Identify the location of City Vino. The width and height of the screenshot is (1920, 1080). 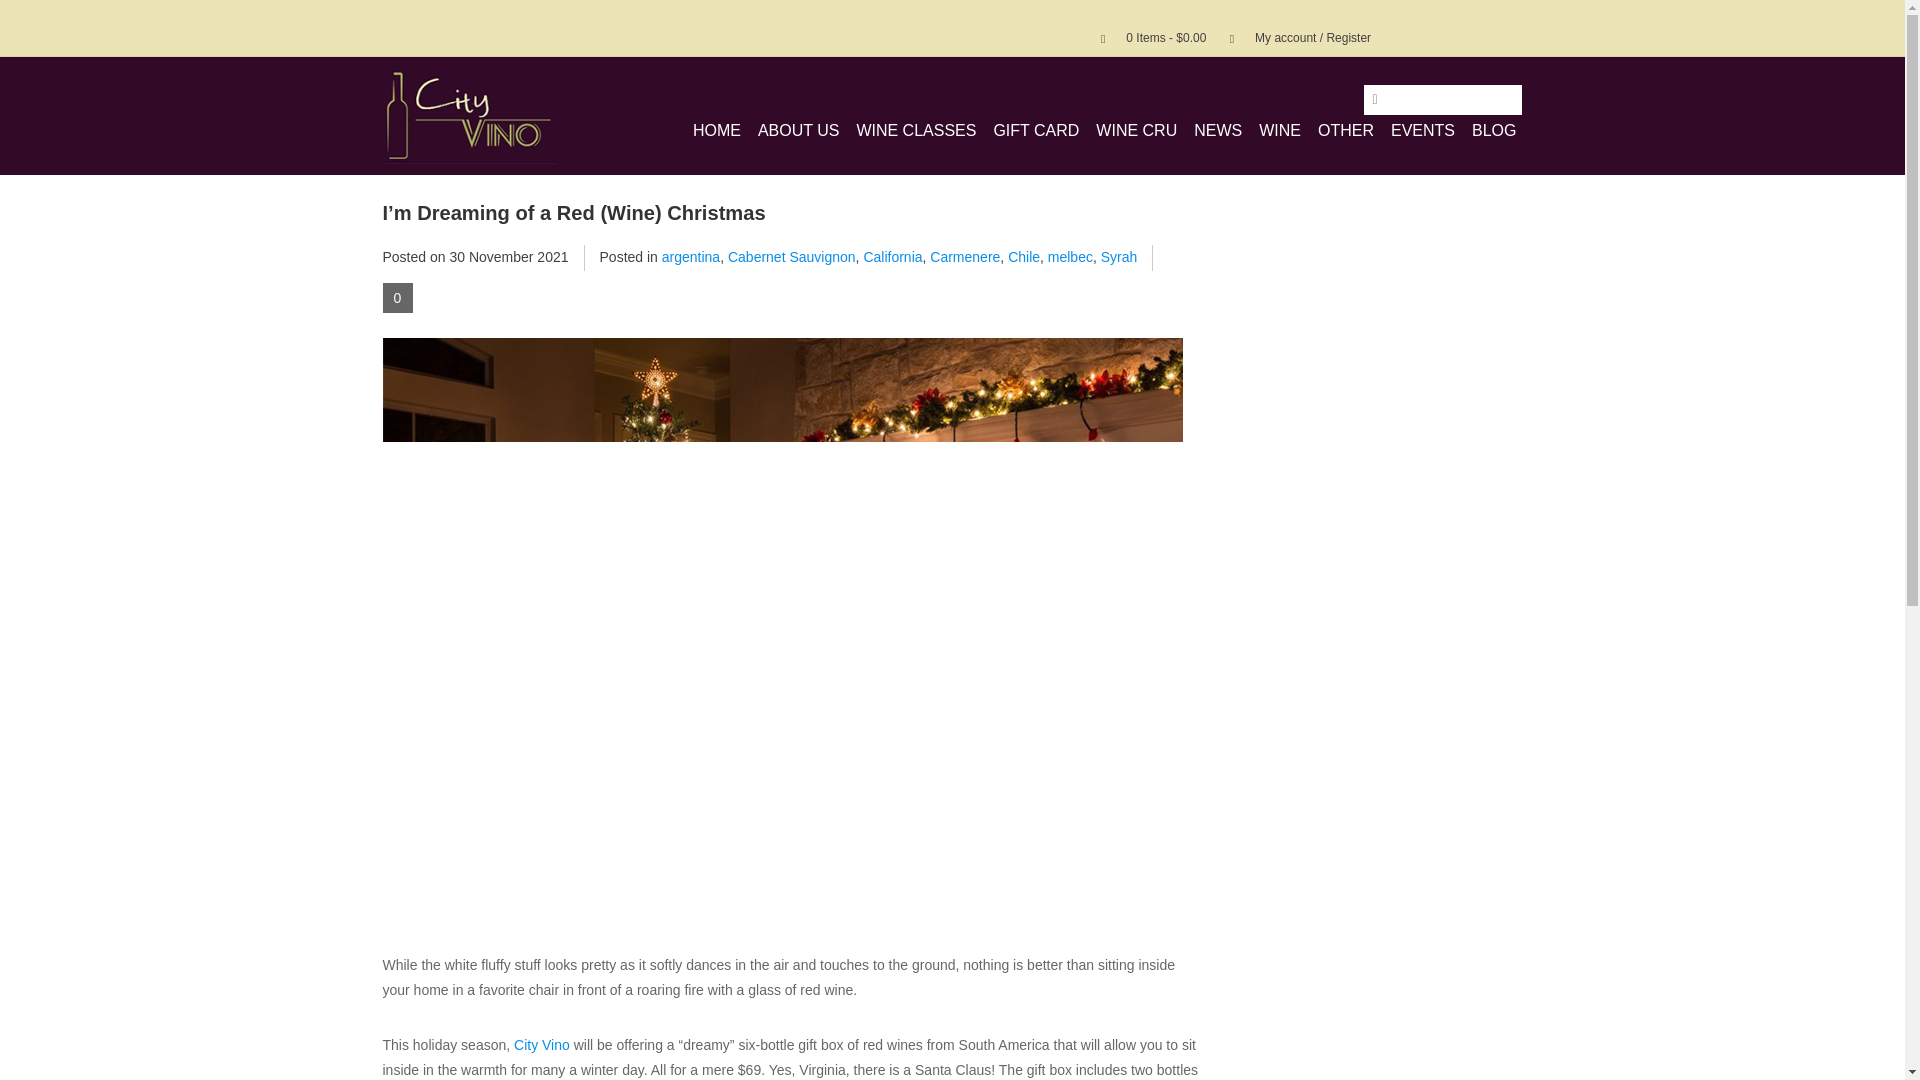
(469, 115).